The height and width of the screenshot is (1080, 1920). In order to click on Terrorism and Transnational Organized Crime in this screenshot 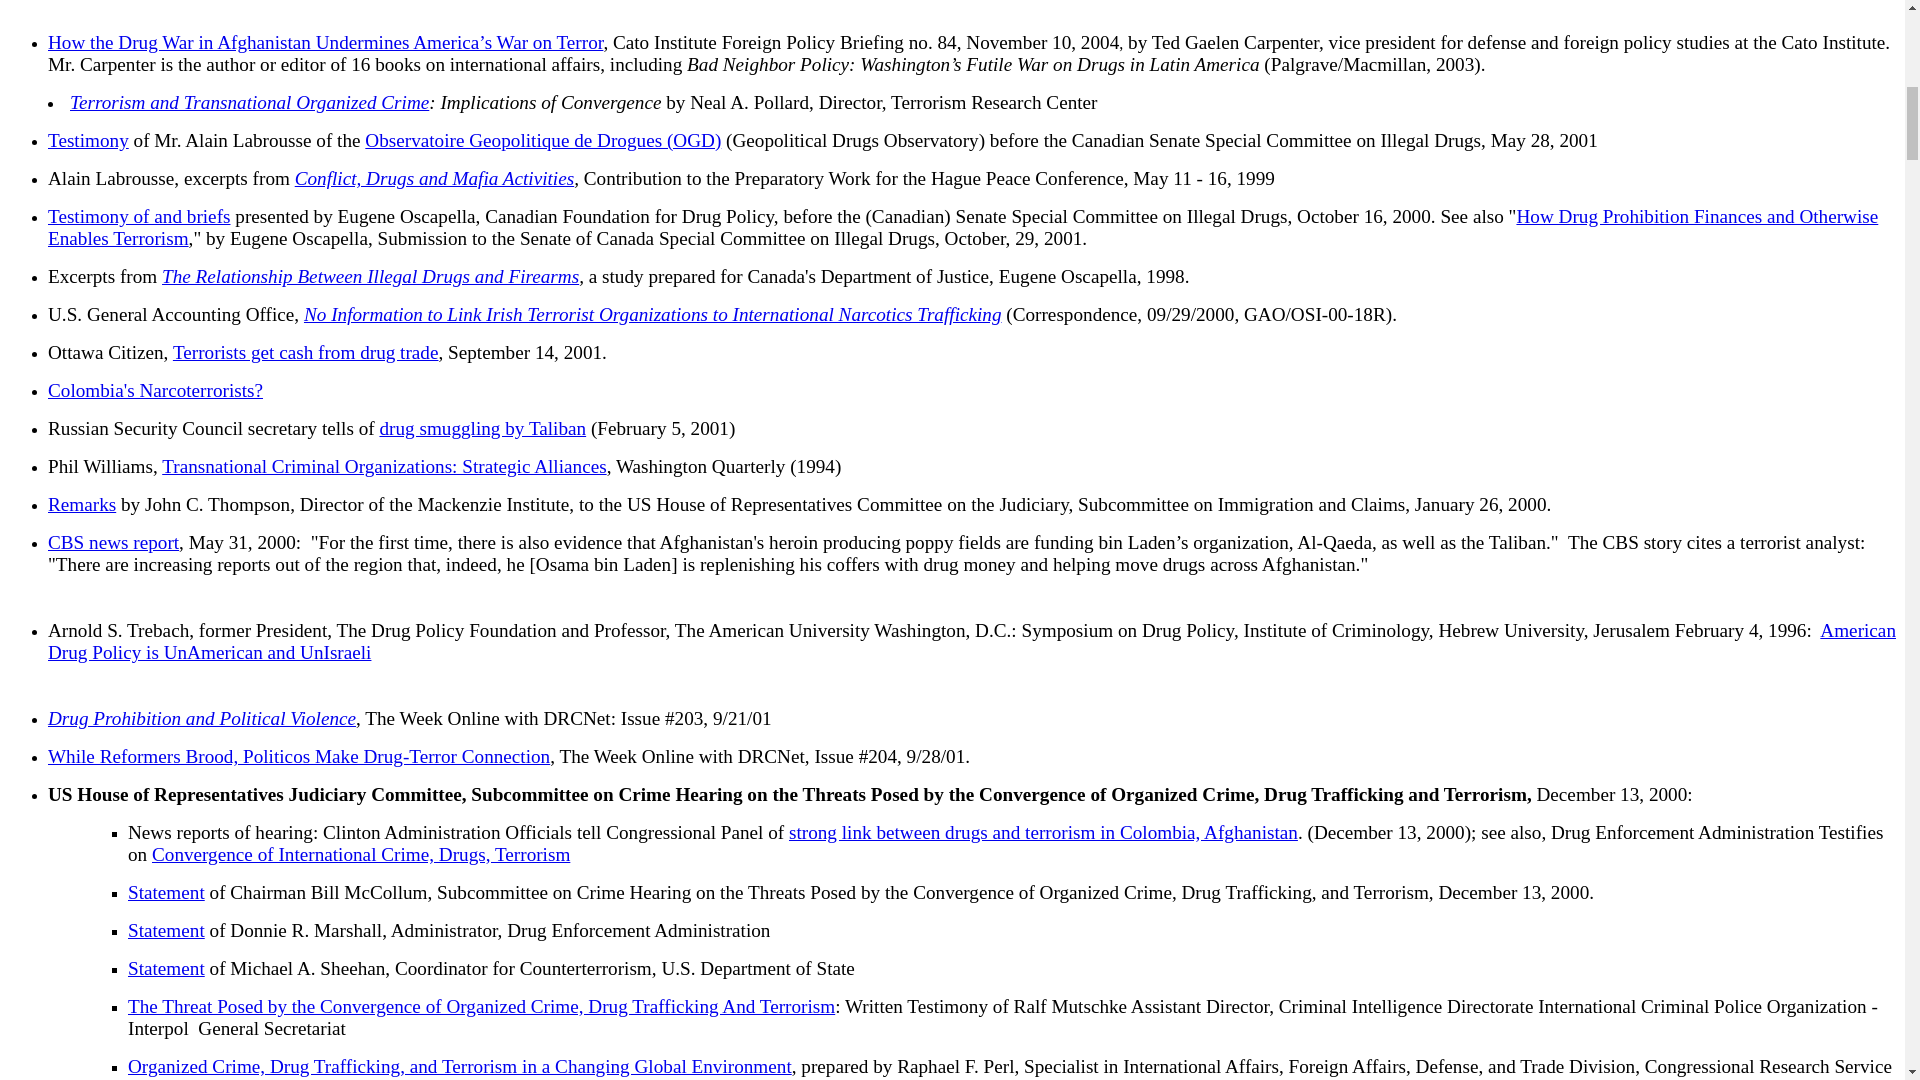, I will do `click(248, 102)`.